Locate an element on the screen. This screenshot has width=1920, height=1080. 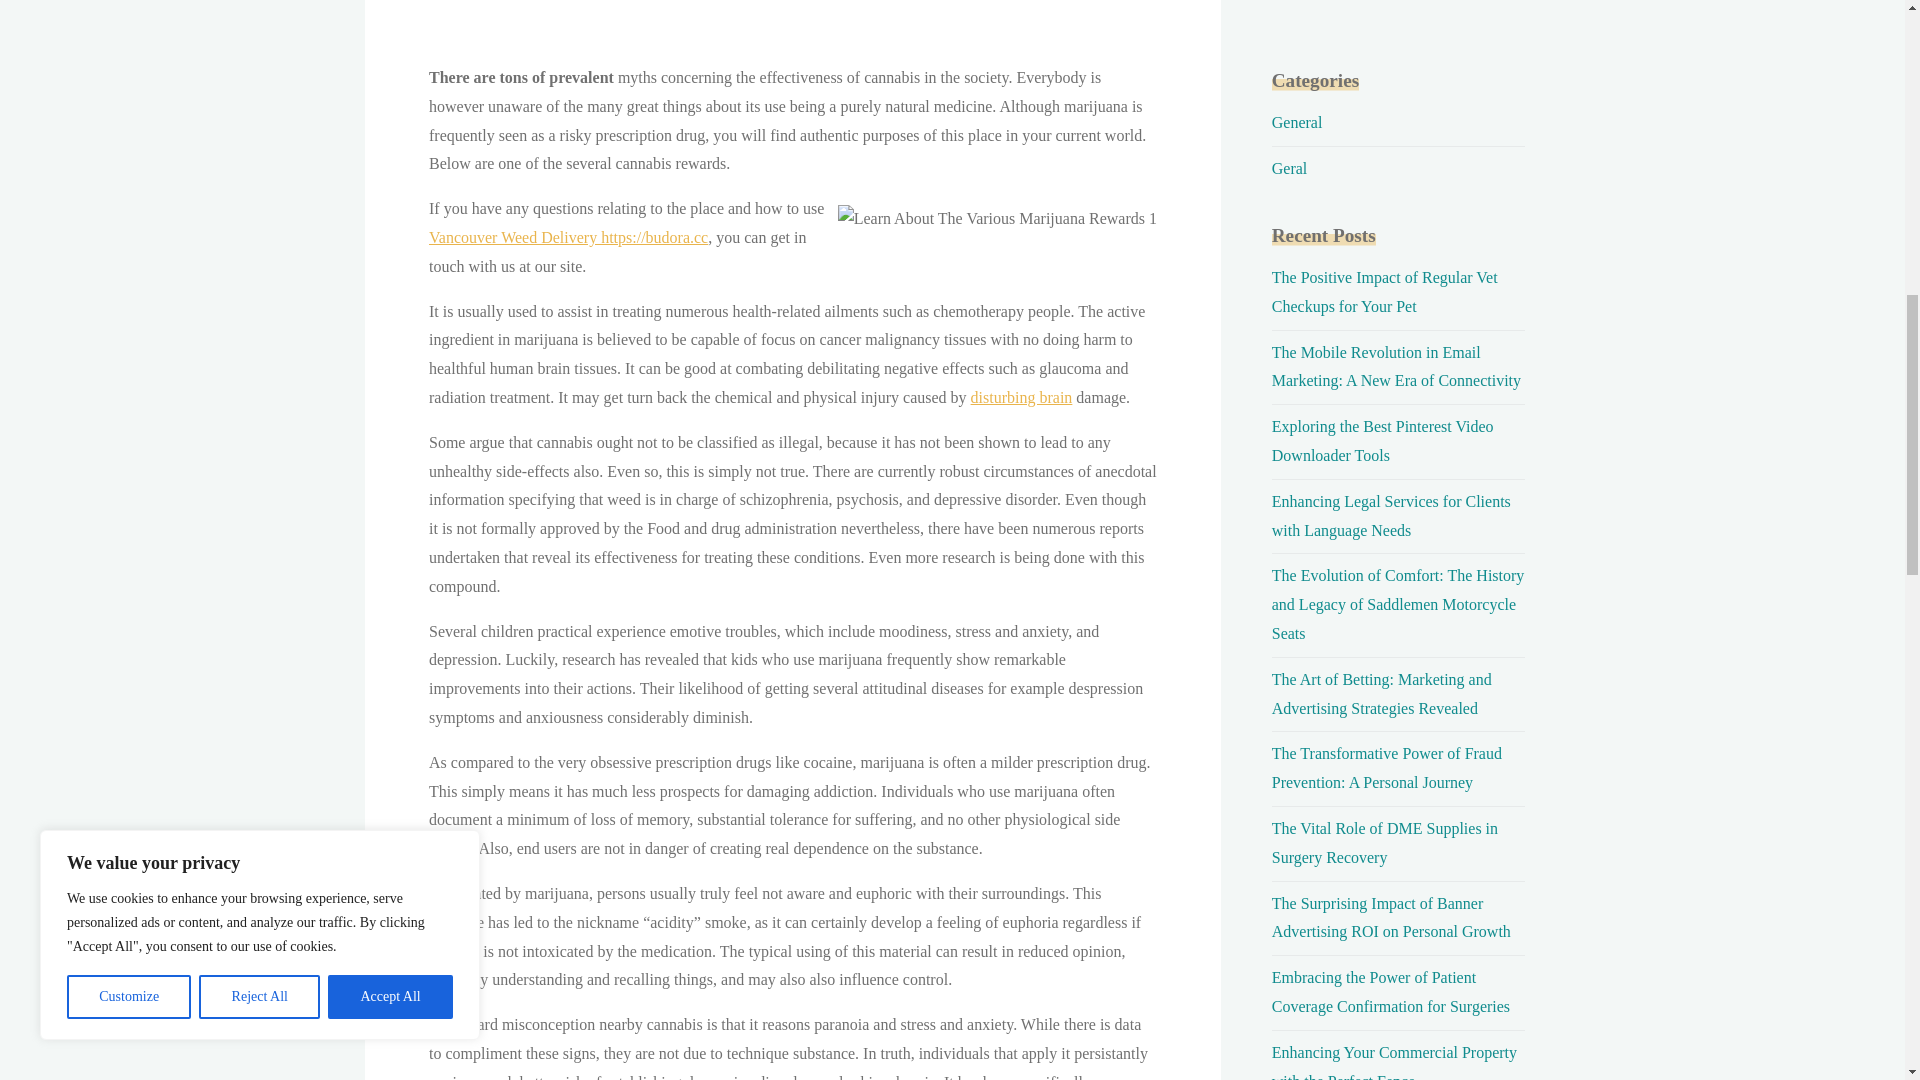
General is located at coordinates (1296, 122).